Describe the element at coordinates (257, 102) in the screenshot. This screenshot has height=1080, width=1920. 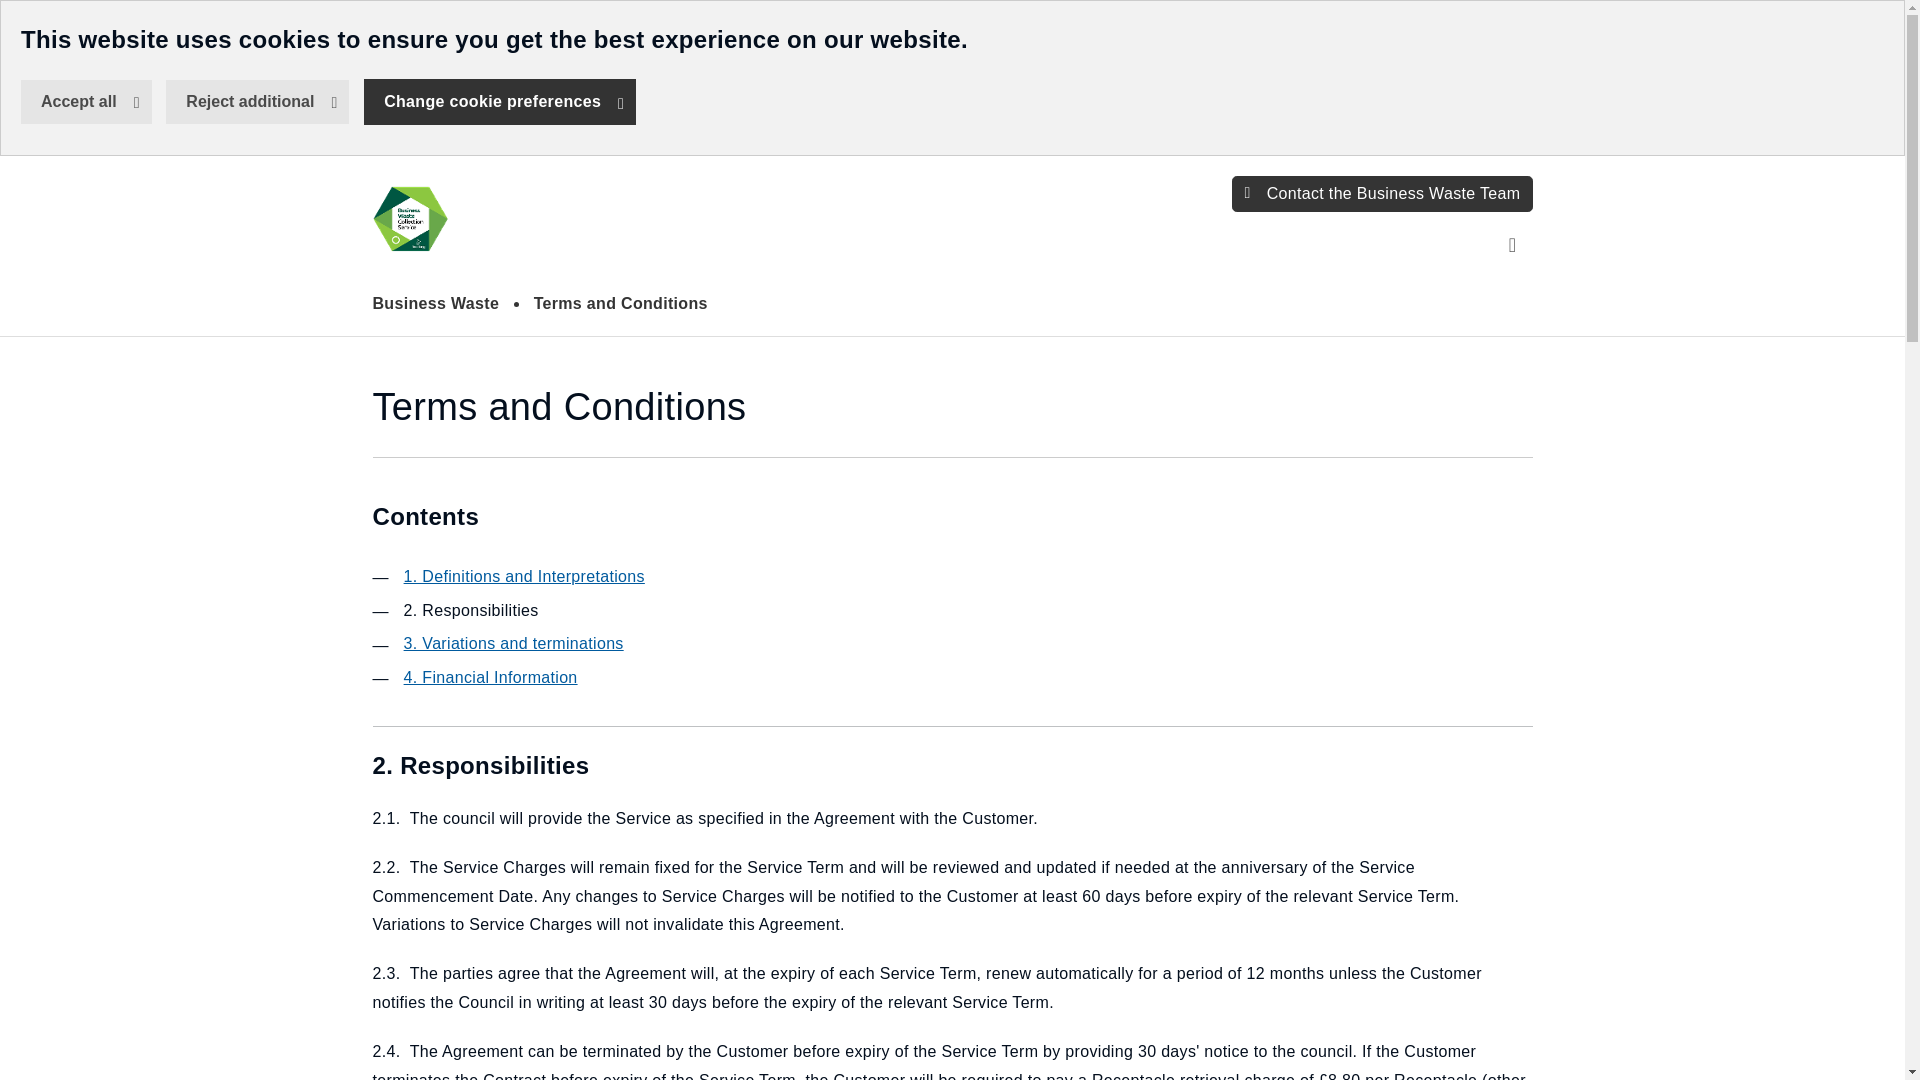
I see `Business Waste` at that location.